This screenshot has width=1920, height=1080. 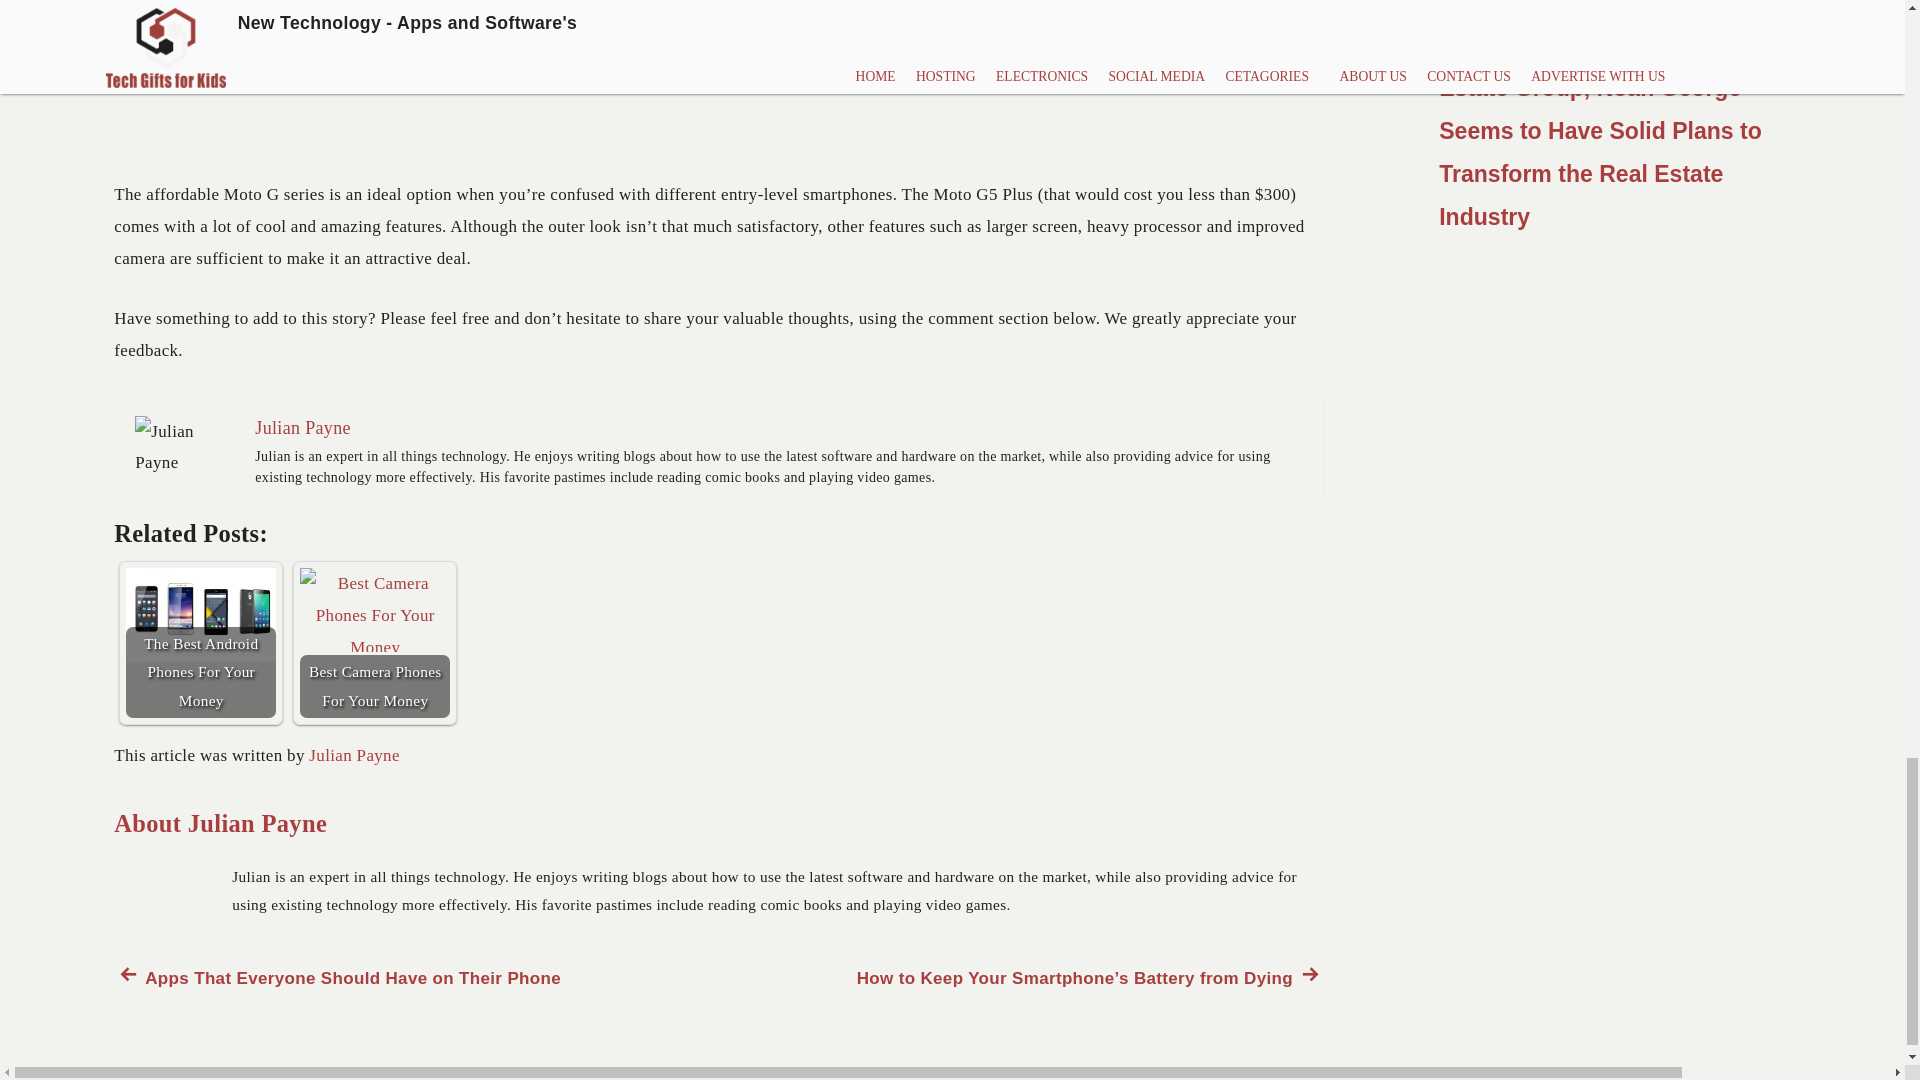 What do you see at coordinates (354, 755) in the screenshot?
I see `Moto G5 Plus` at bounding box center [354, 755].